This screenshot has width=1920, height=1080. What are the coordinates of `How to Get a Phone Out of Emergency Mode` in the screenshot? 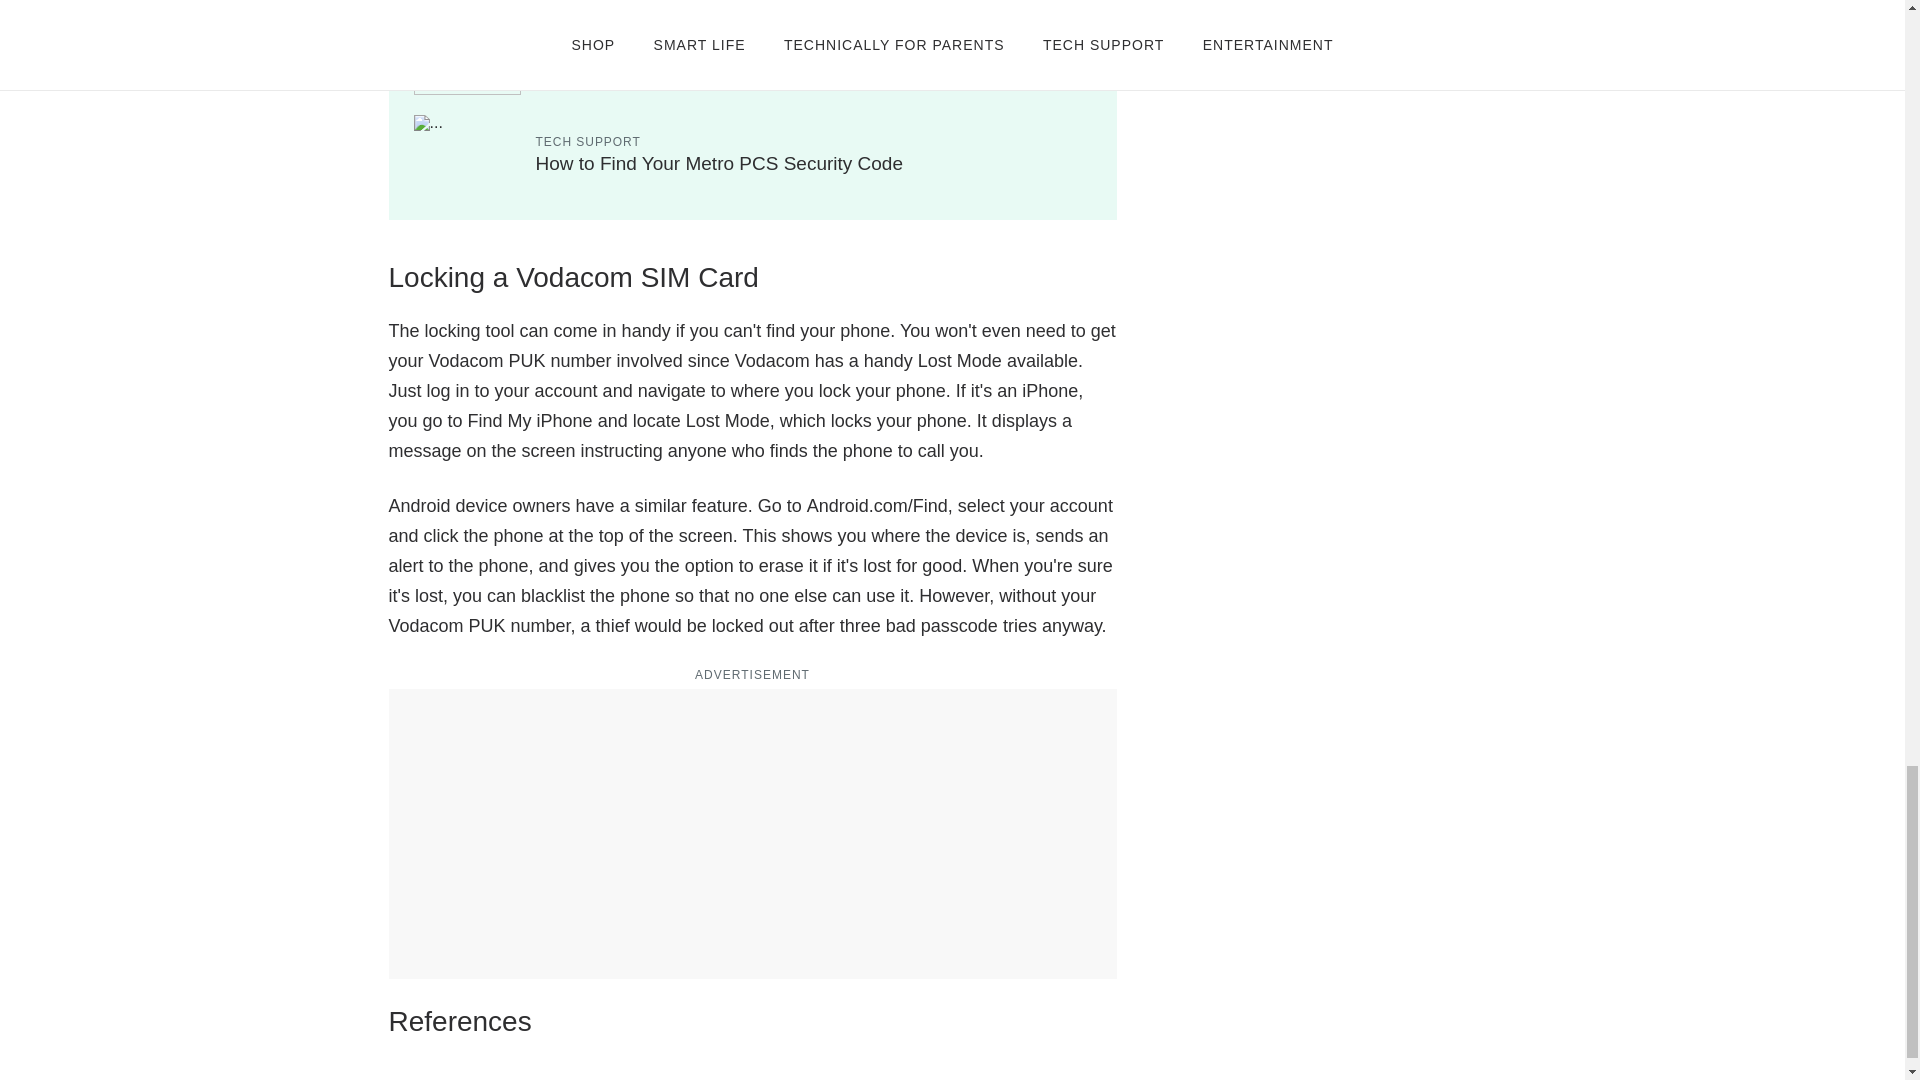 It's located at (726, 63).